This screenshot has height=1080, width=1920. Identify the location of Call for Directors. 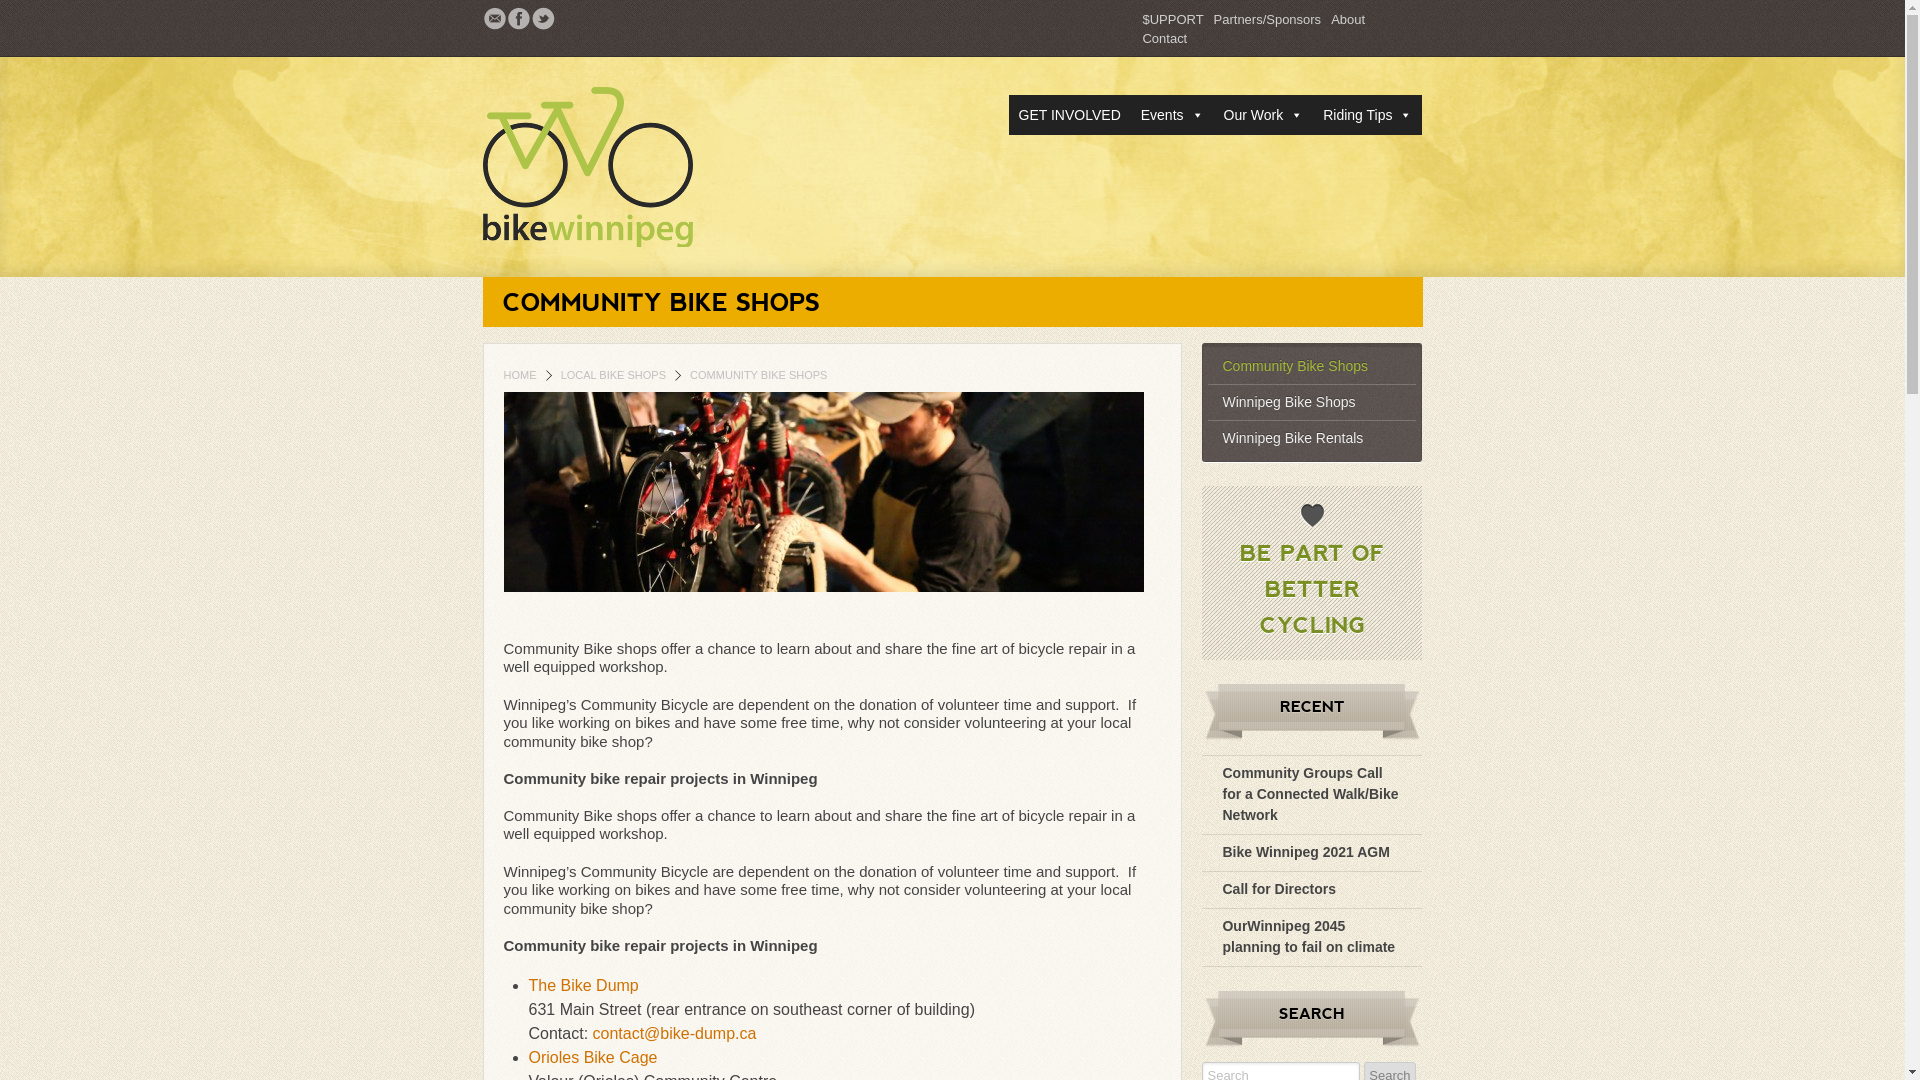
(1279, 889).